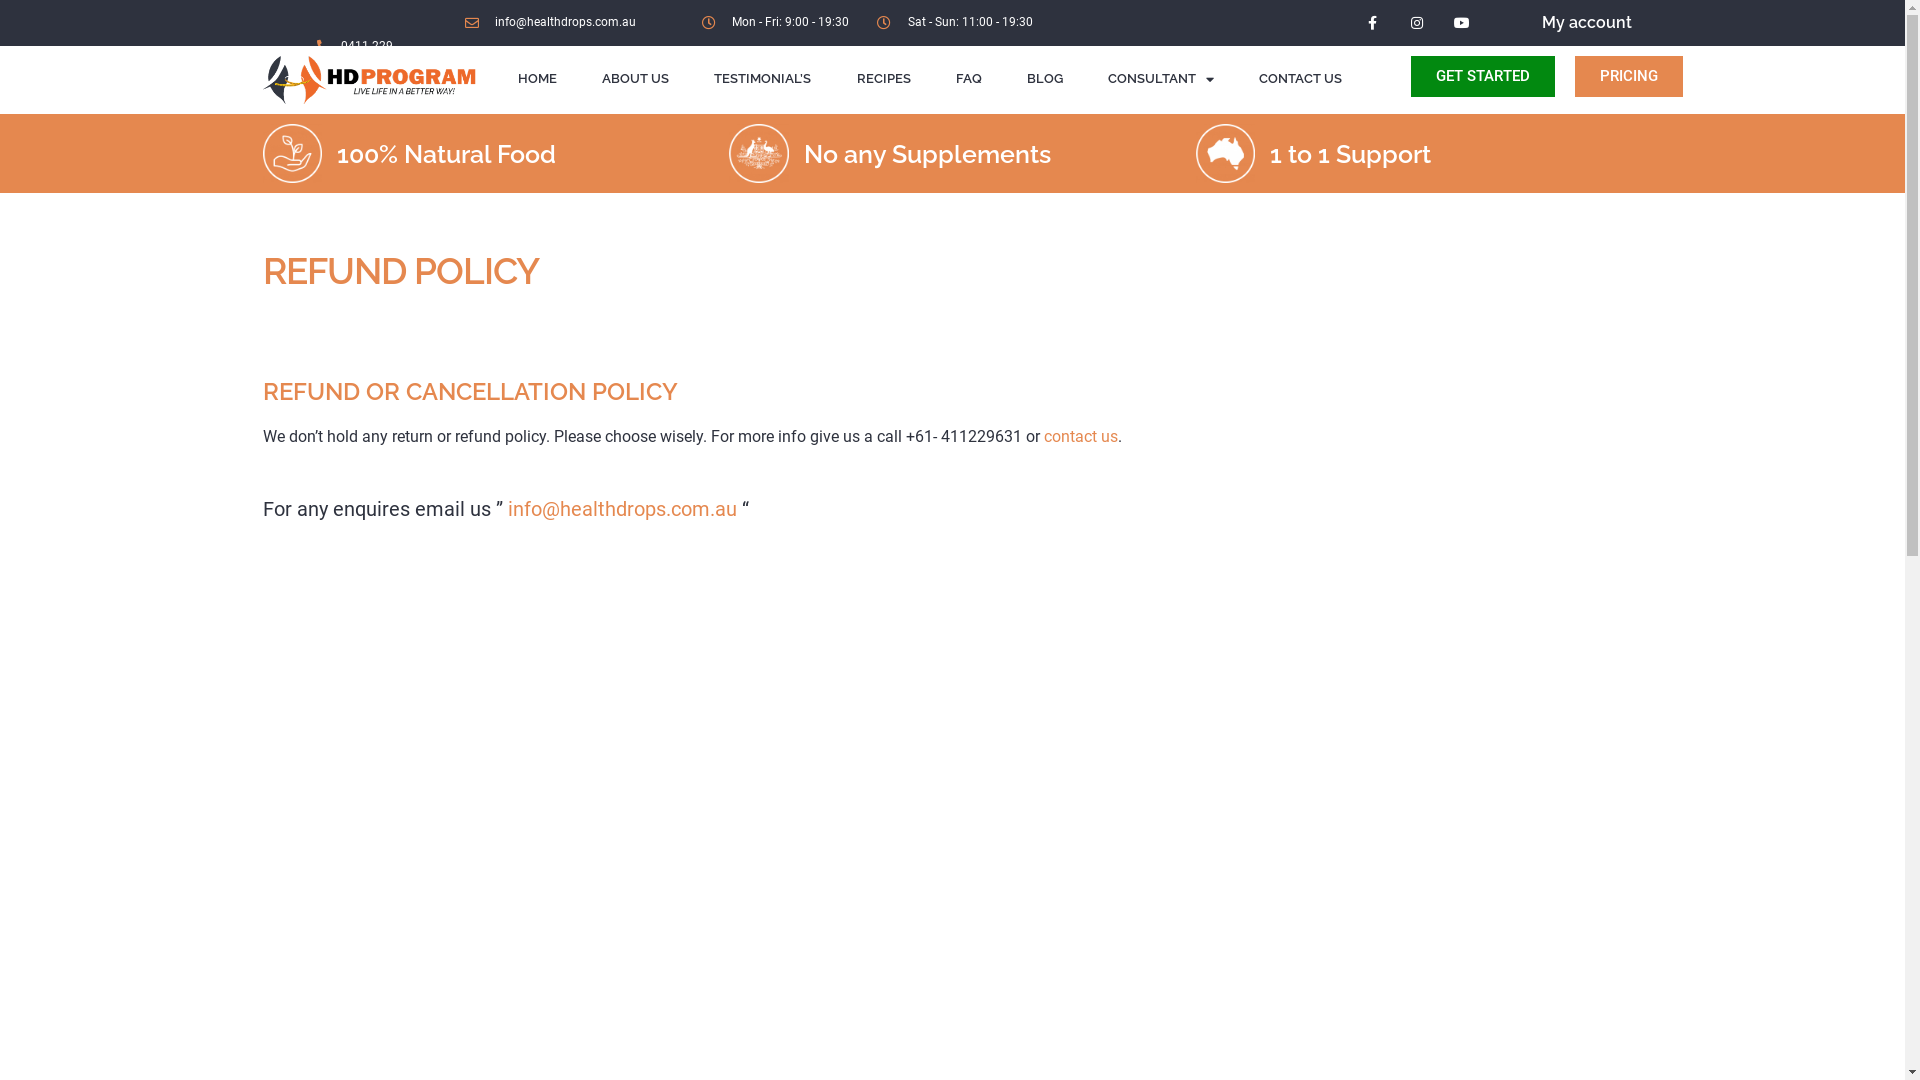  Describe the element at coordinates (1629, 76) in the screenshot. I see `PRICING` at that location.